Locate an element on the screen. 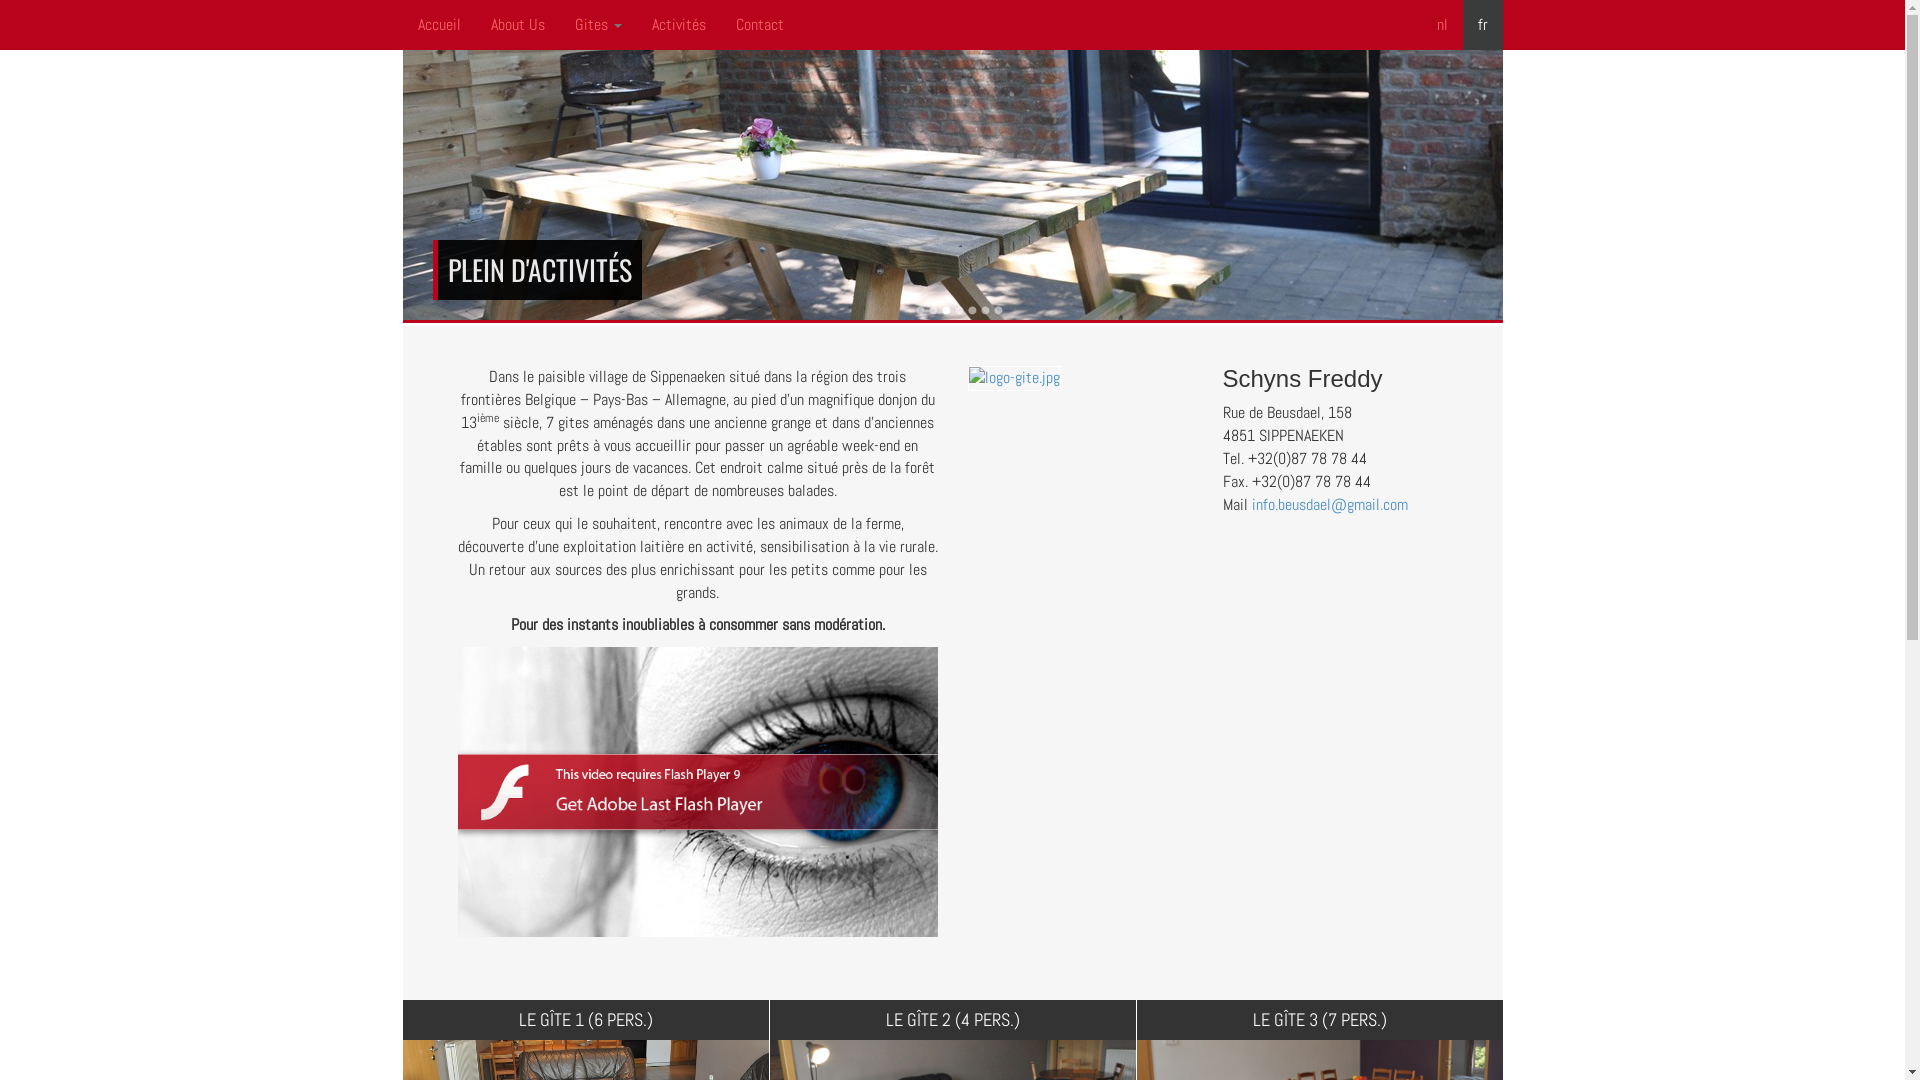 Image resolution: width=1920 pixels, height=1080 pixels. 3 is located at coordinates (946, 310).